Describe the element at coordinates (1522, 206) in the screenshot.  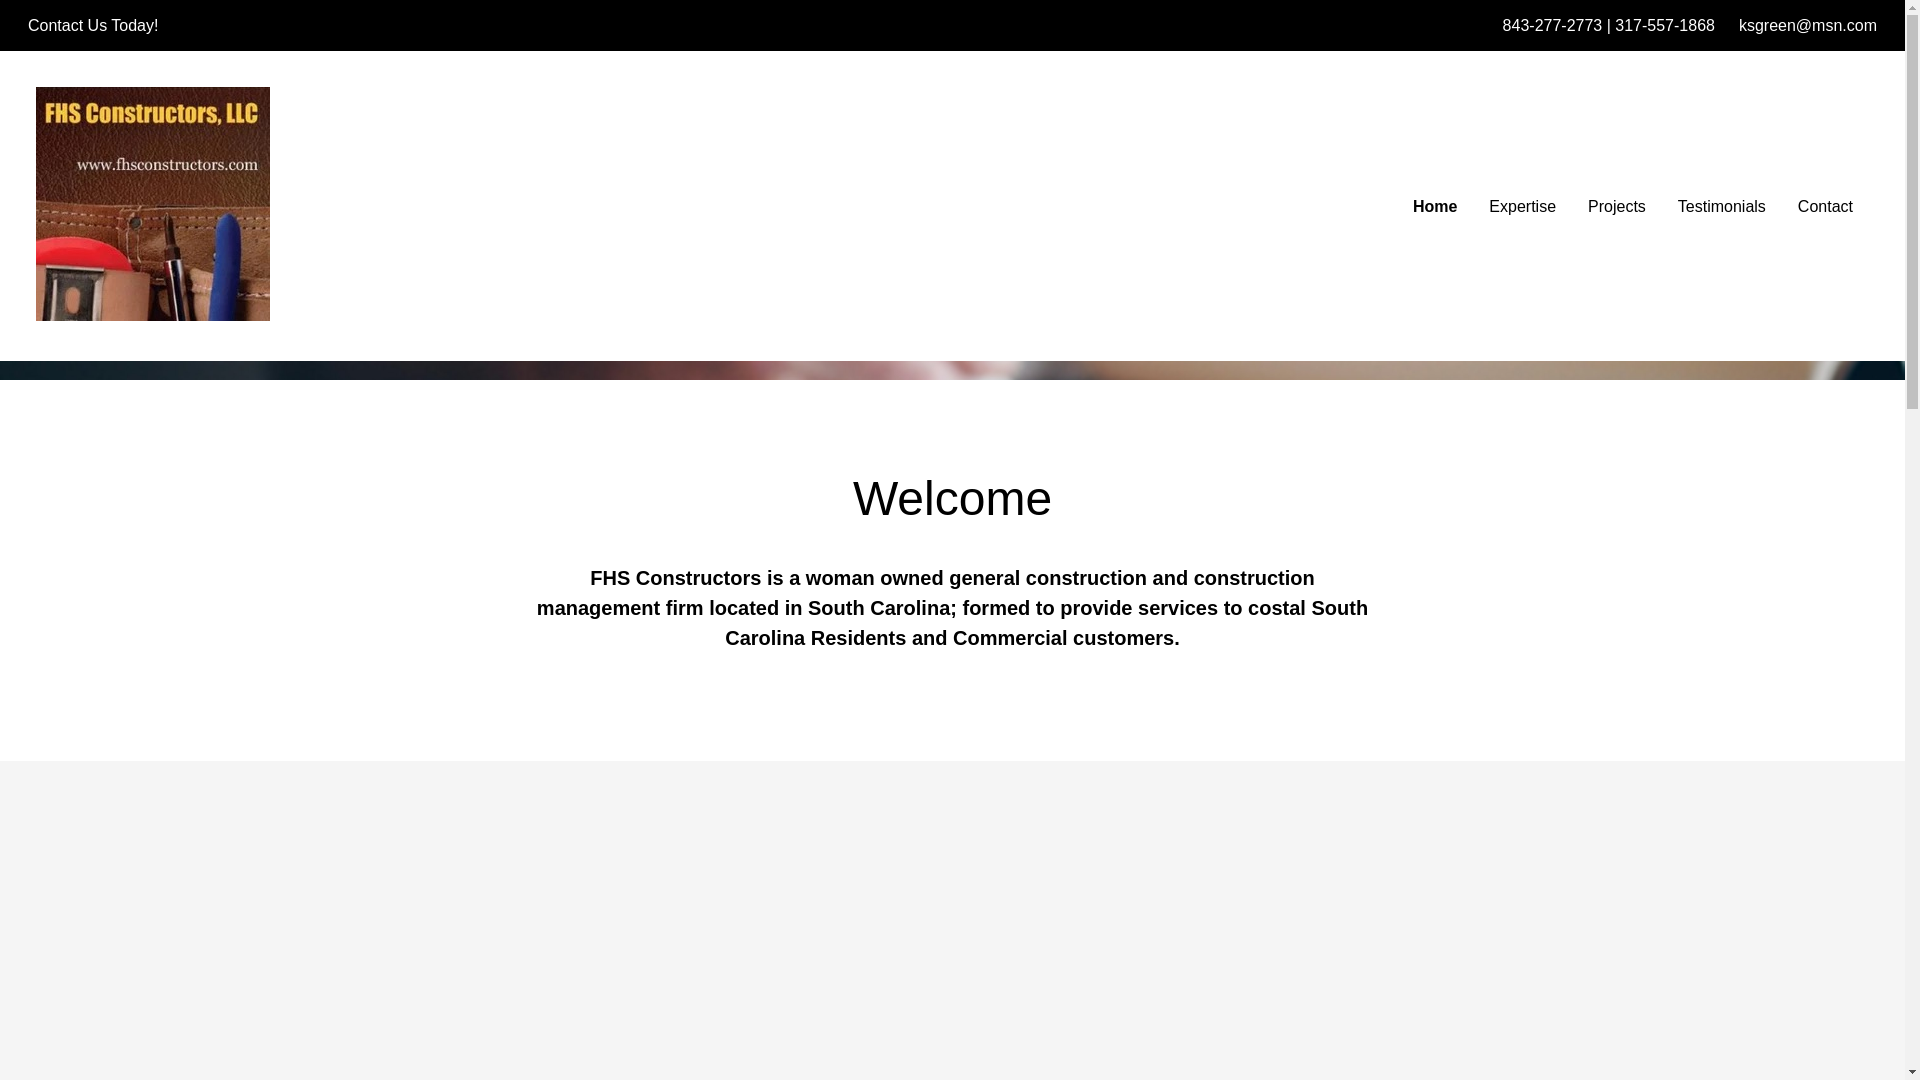
I see `Expertise` at that location.